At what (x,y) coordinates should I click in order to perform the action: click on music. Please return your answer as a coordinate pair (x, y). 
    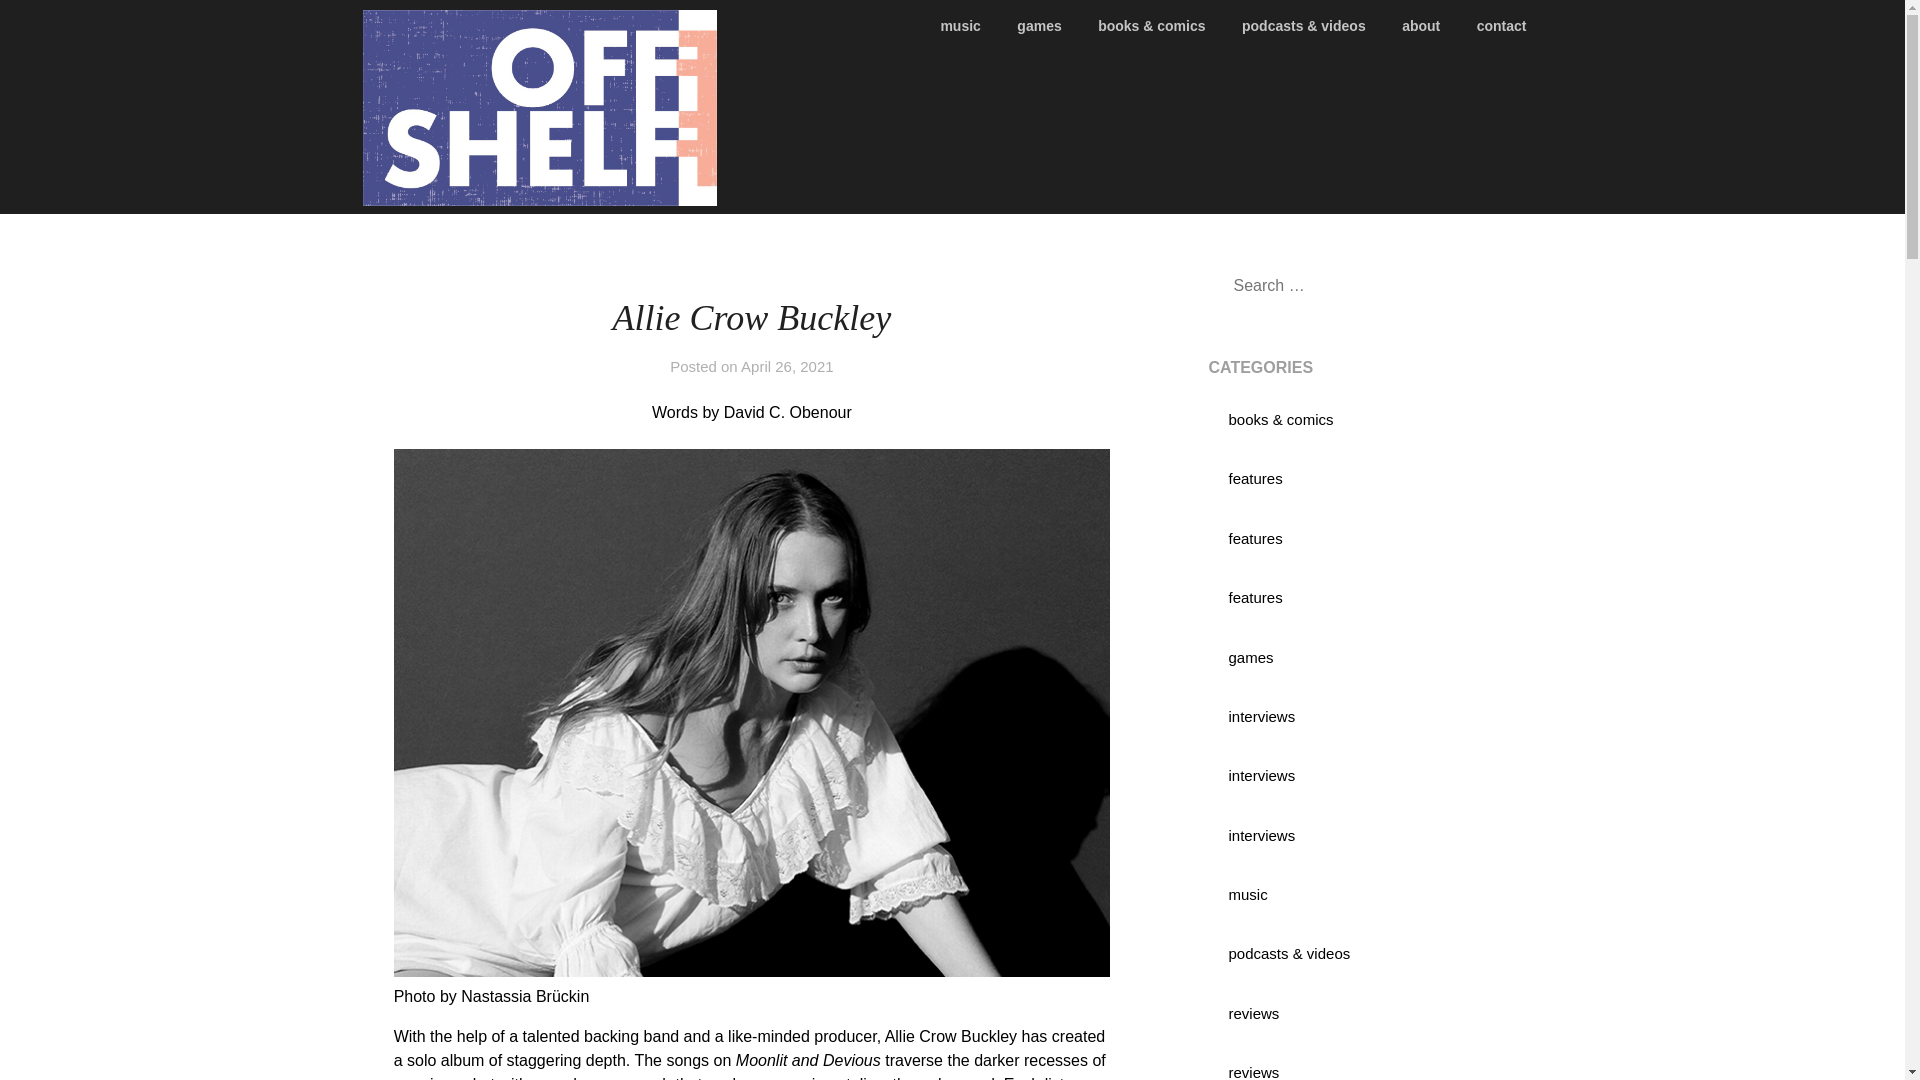
    Looking at the image, I should click on (1248, 894).